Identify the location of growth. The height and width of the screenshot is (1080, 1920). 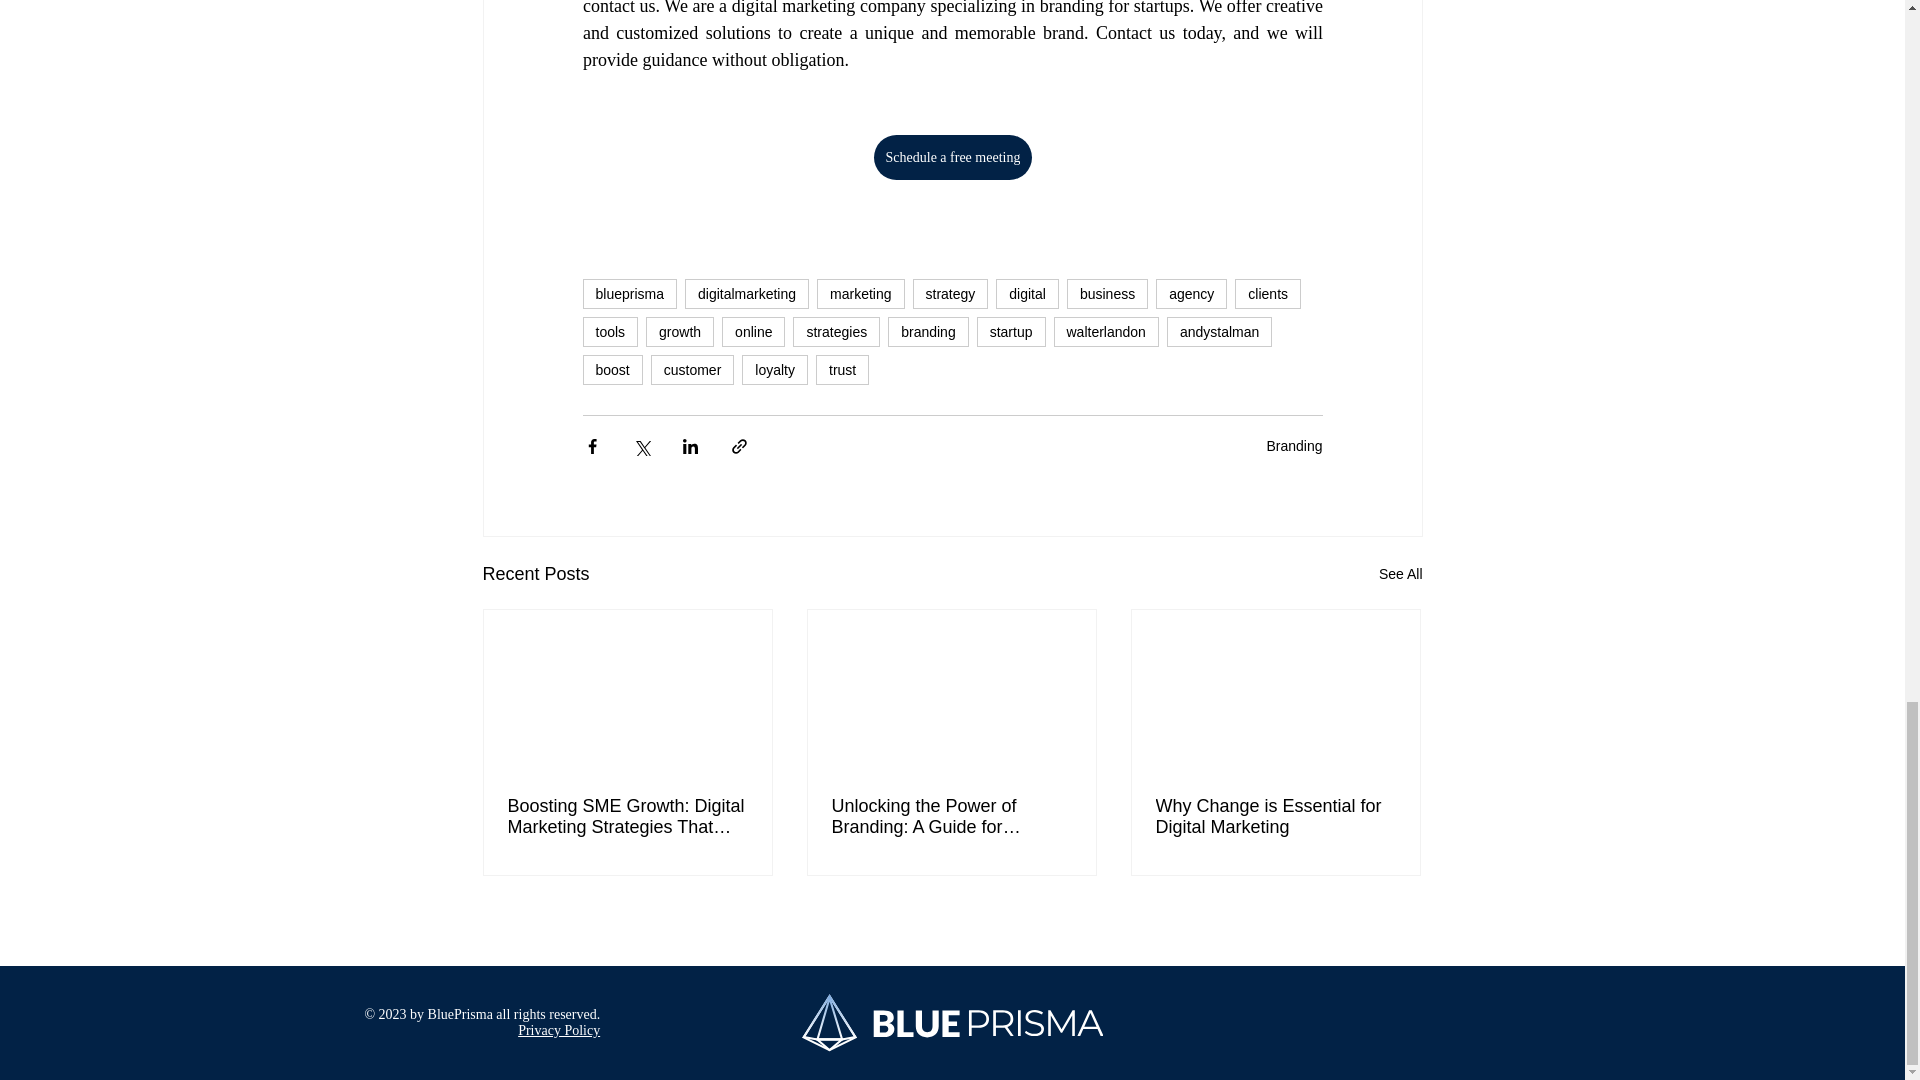
(680, 332).